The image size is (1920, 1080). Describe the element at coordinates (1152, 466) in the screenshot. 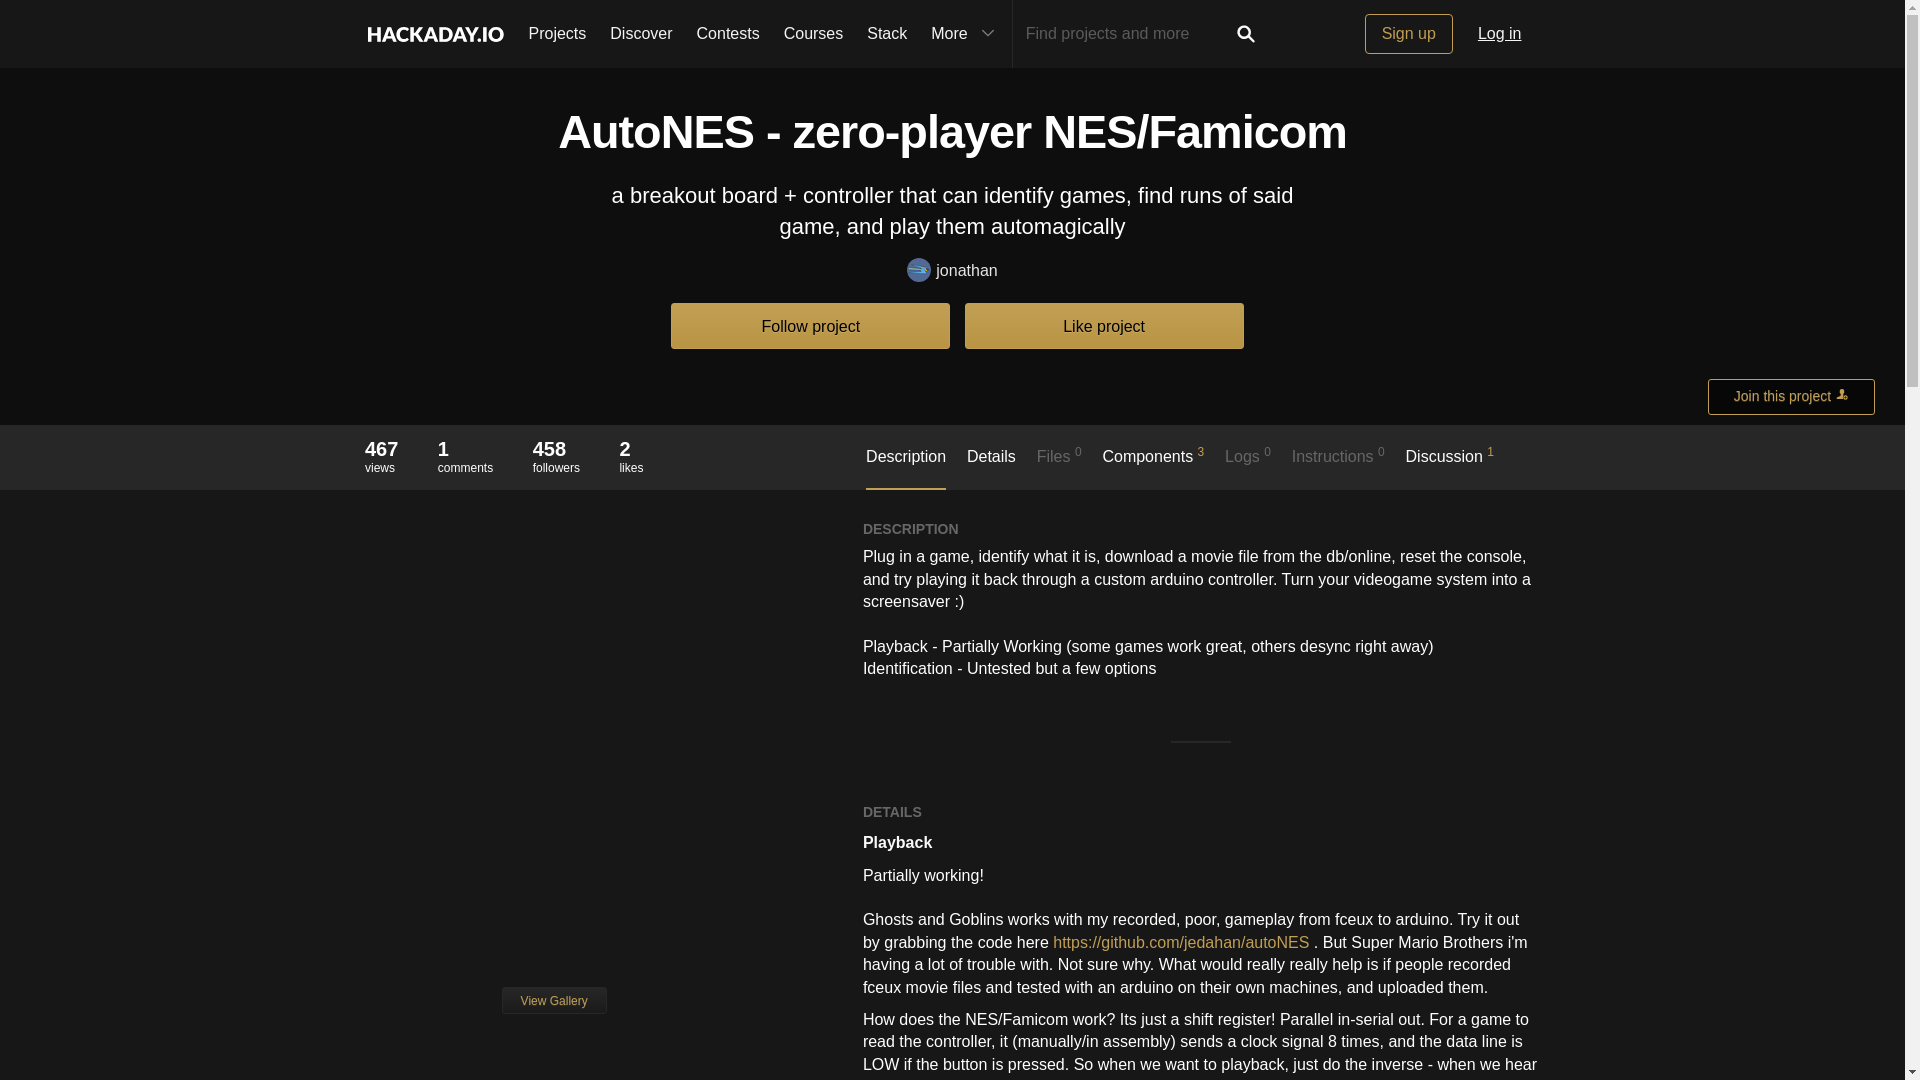

I see `Components 3` at that location.